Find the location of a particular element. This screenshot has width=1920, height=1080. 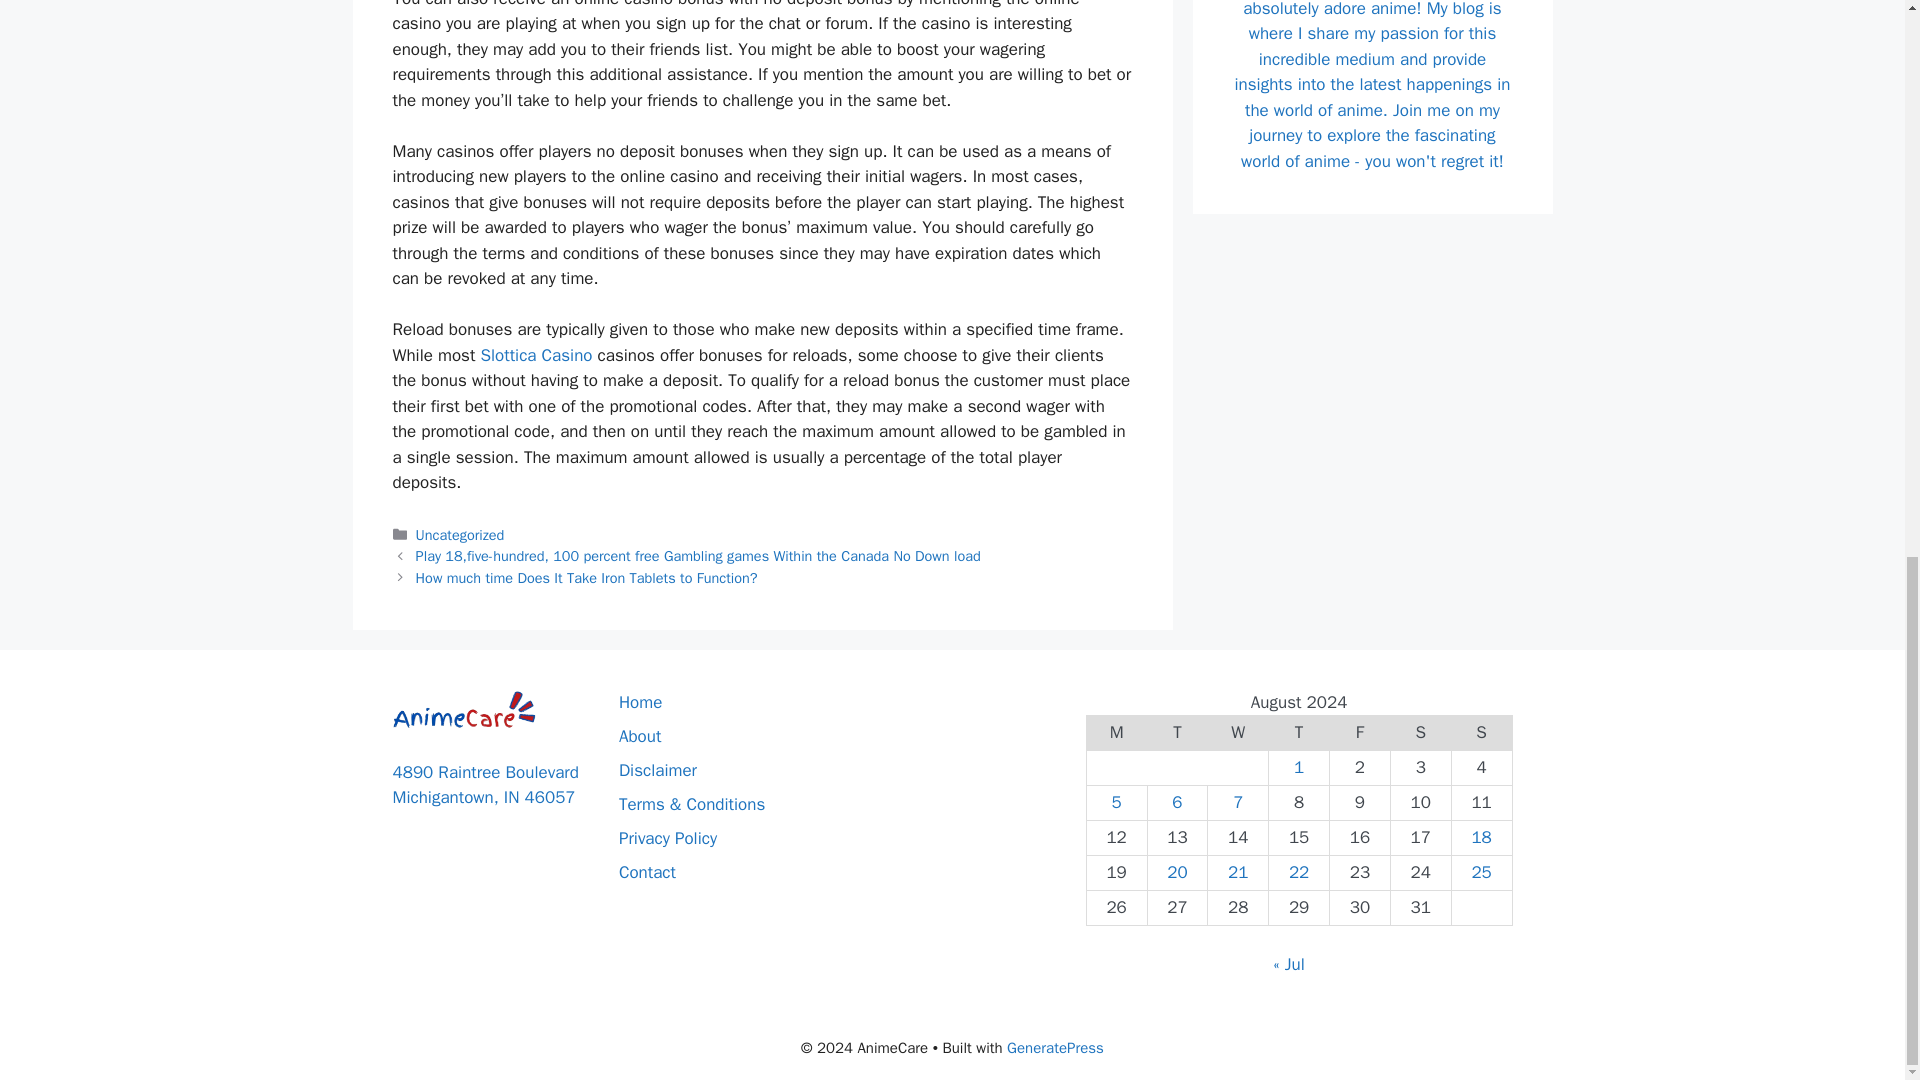

Uncategorized is located at coordinates (460, 534).